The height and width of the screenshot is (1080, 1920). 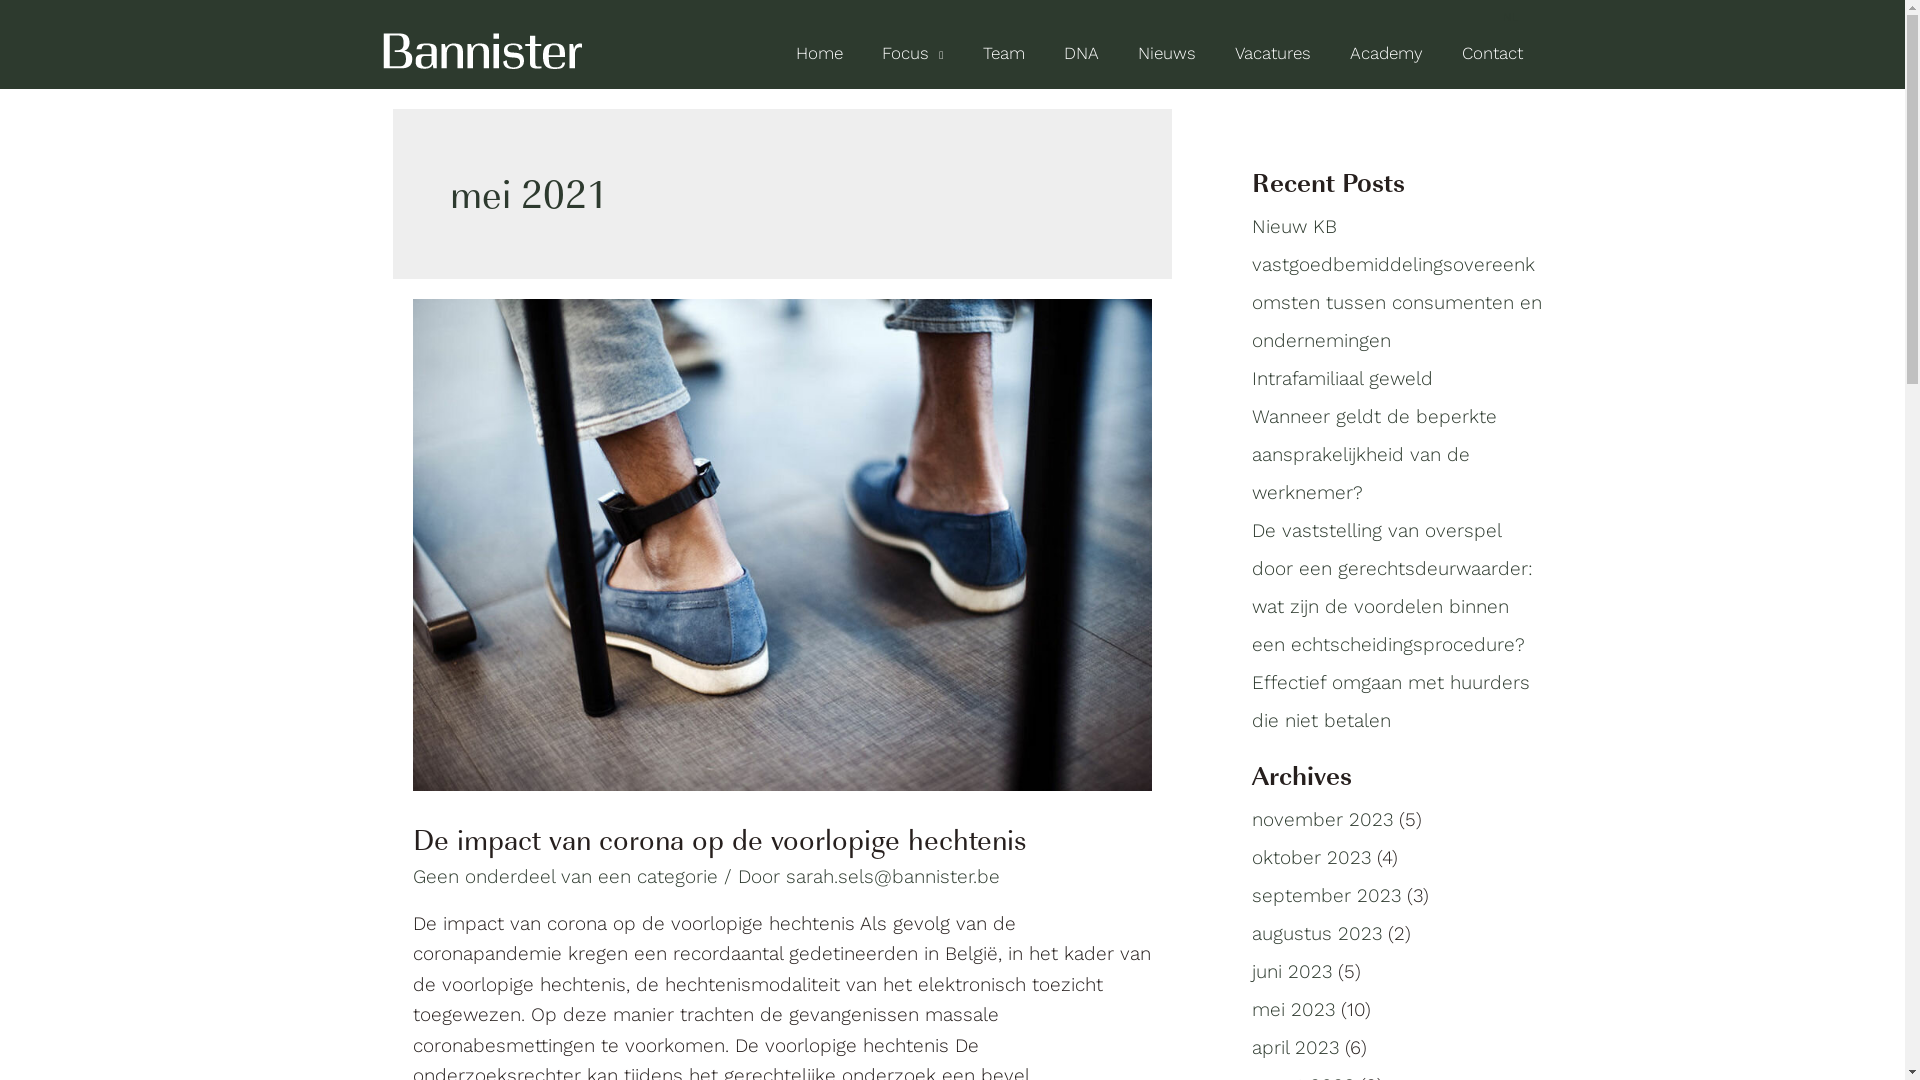 What do you see at coordinates (1492, 51) in the screenshot?
I see `Contact` at bounding box center [1492, 51].